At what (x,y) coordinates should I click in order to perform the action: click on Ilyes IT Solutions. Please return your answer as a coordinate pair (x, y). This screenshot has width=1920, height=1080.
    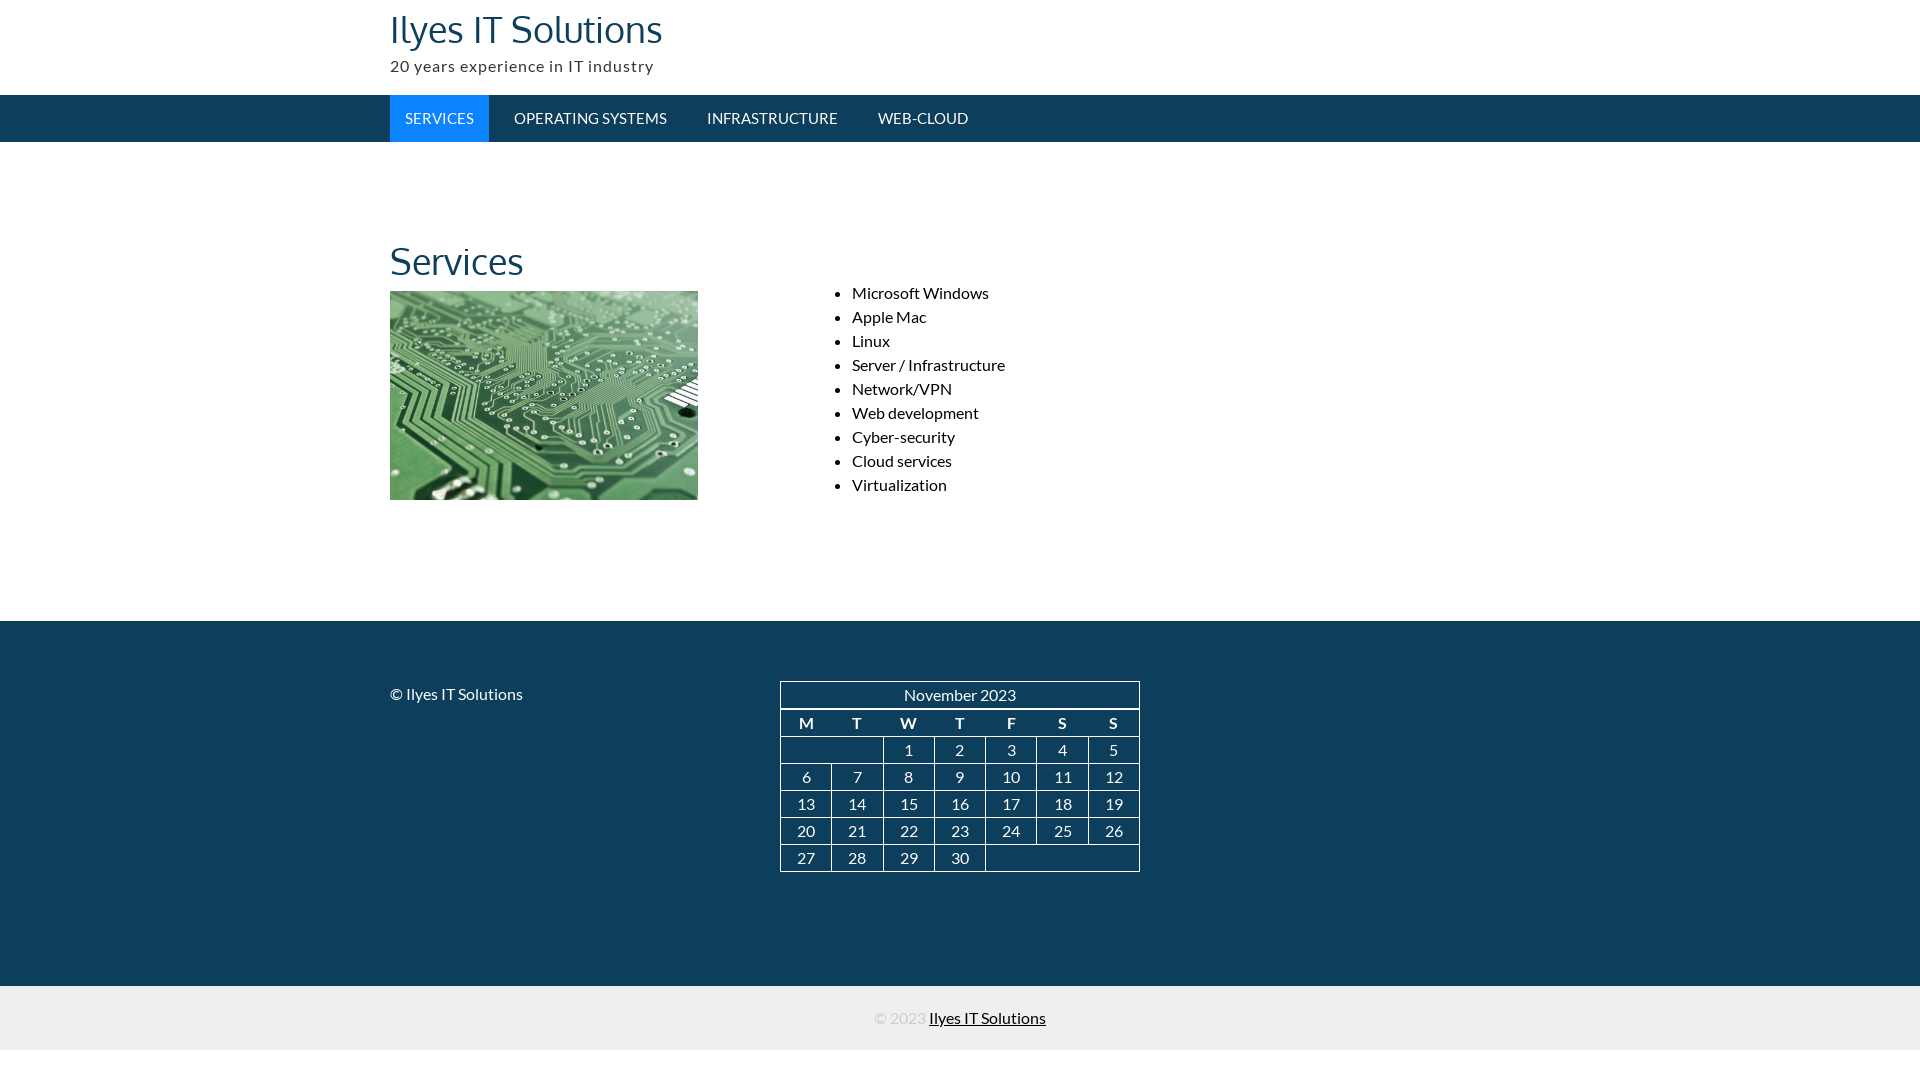
    Looking at the image, I should click on (988, 1018).